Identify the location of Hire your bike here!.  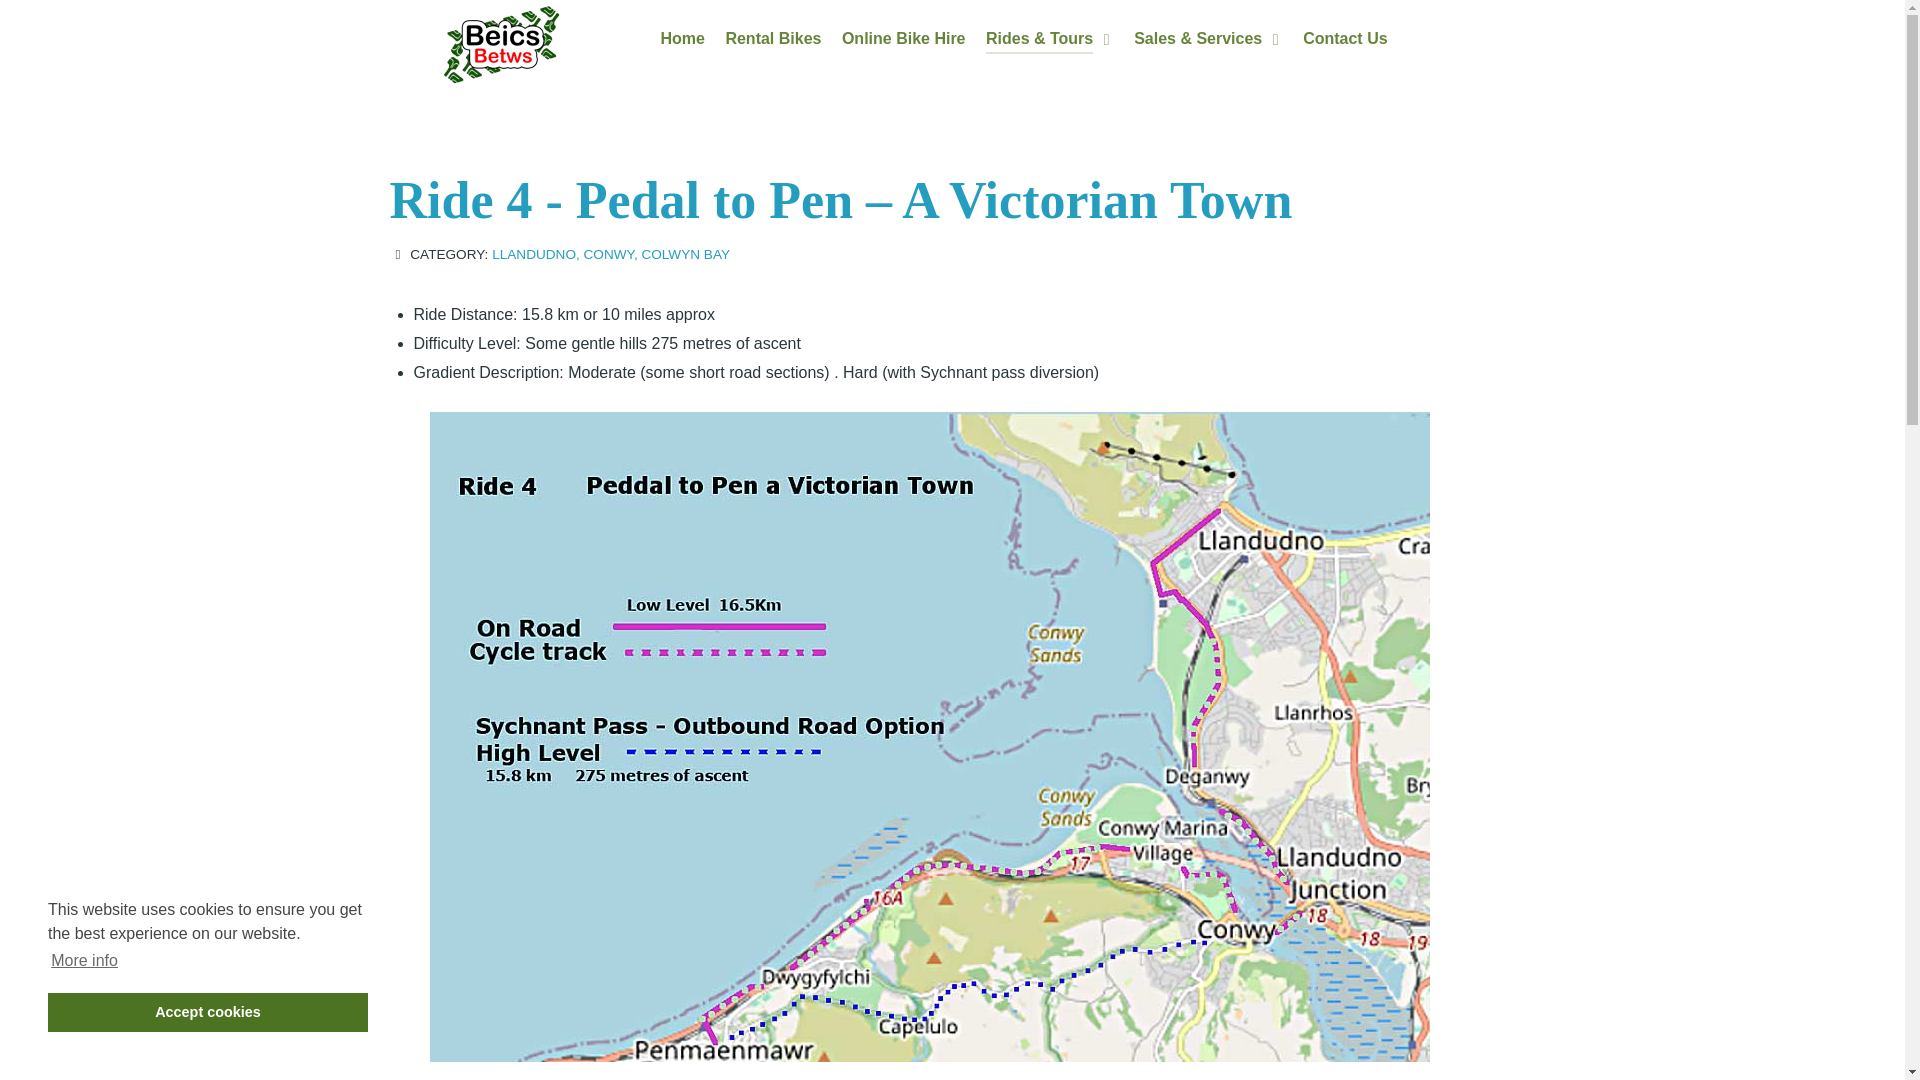
(904, 40).